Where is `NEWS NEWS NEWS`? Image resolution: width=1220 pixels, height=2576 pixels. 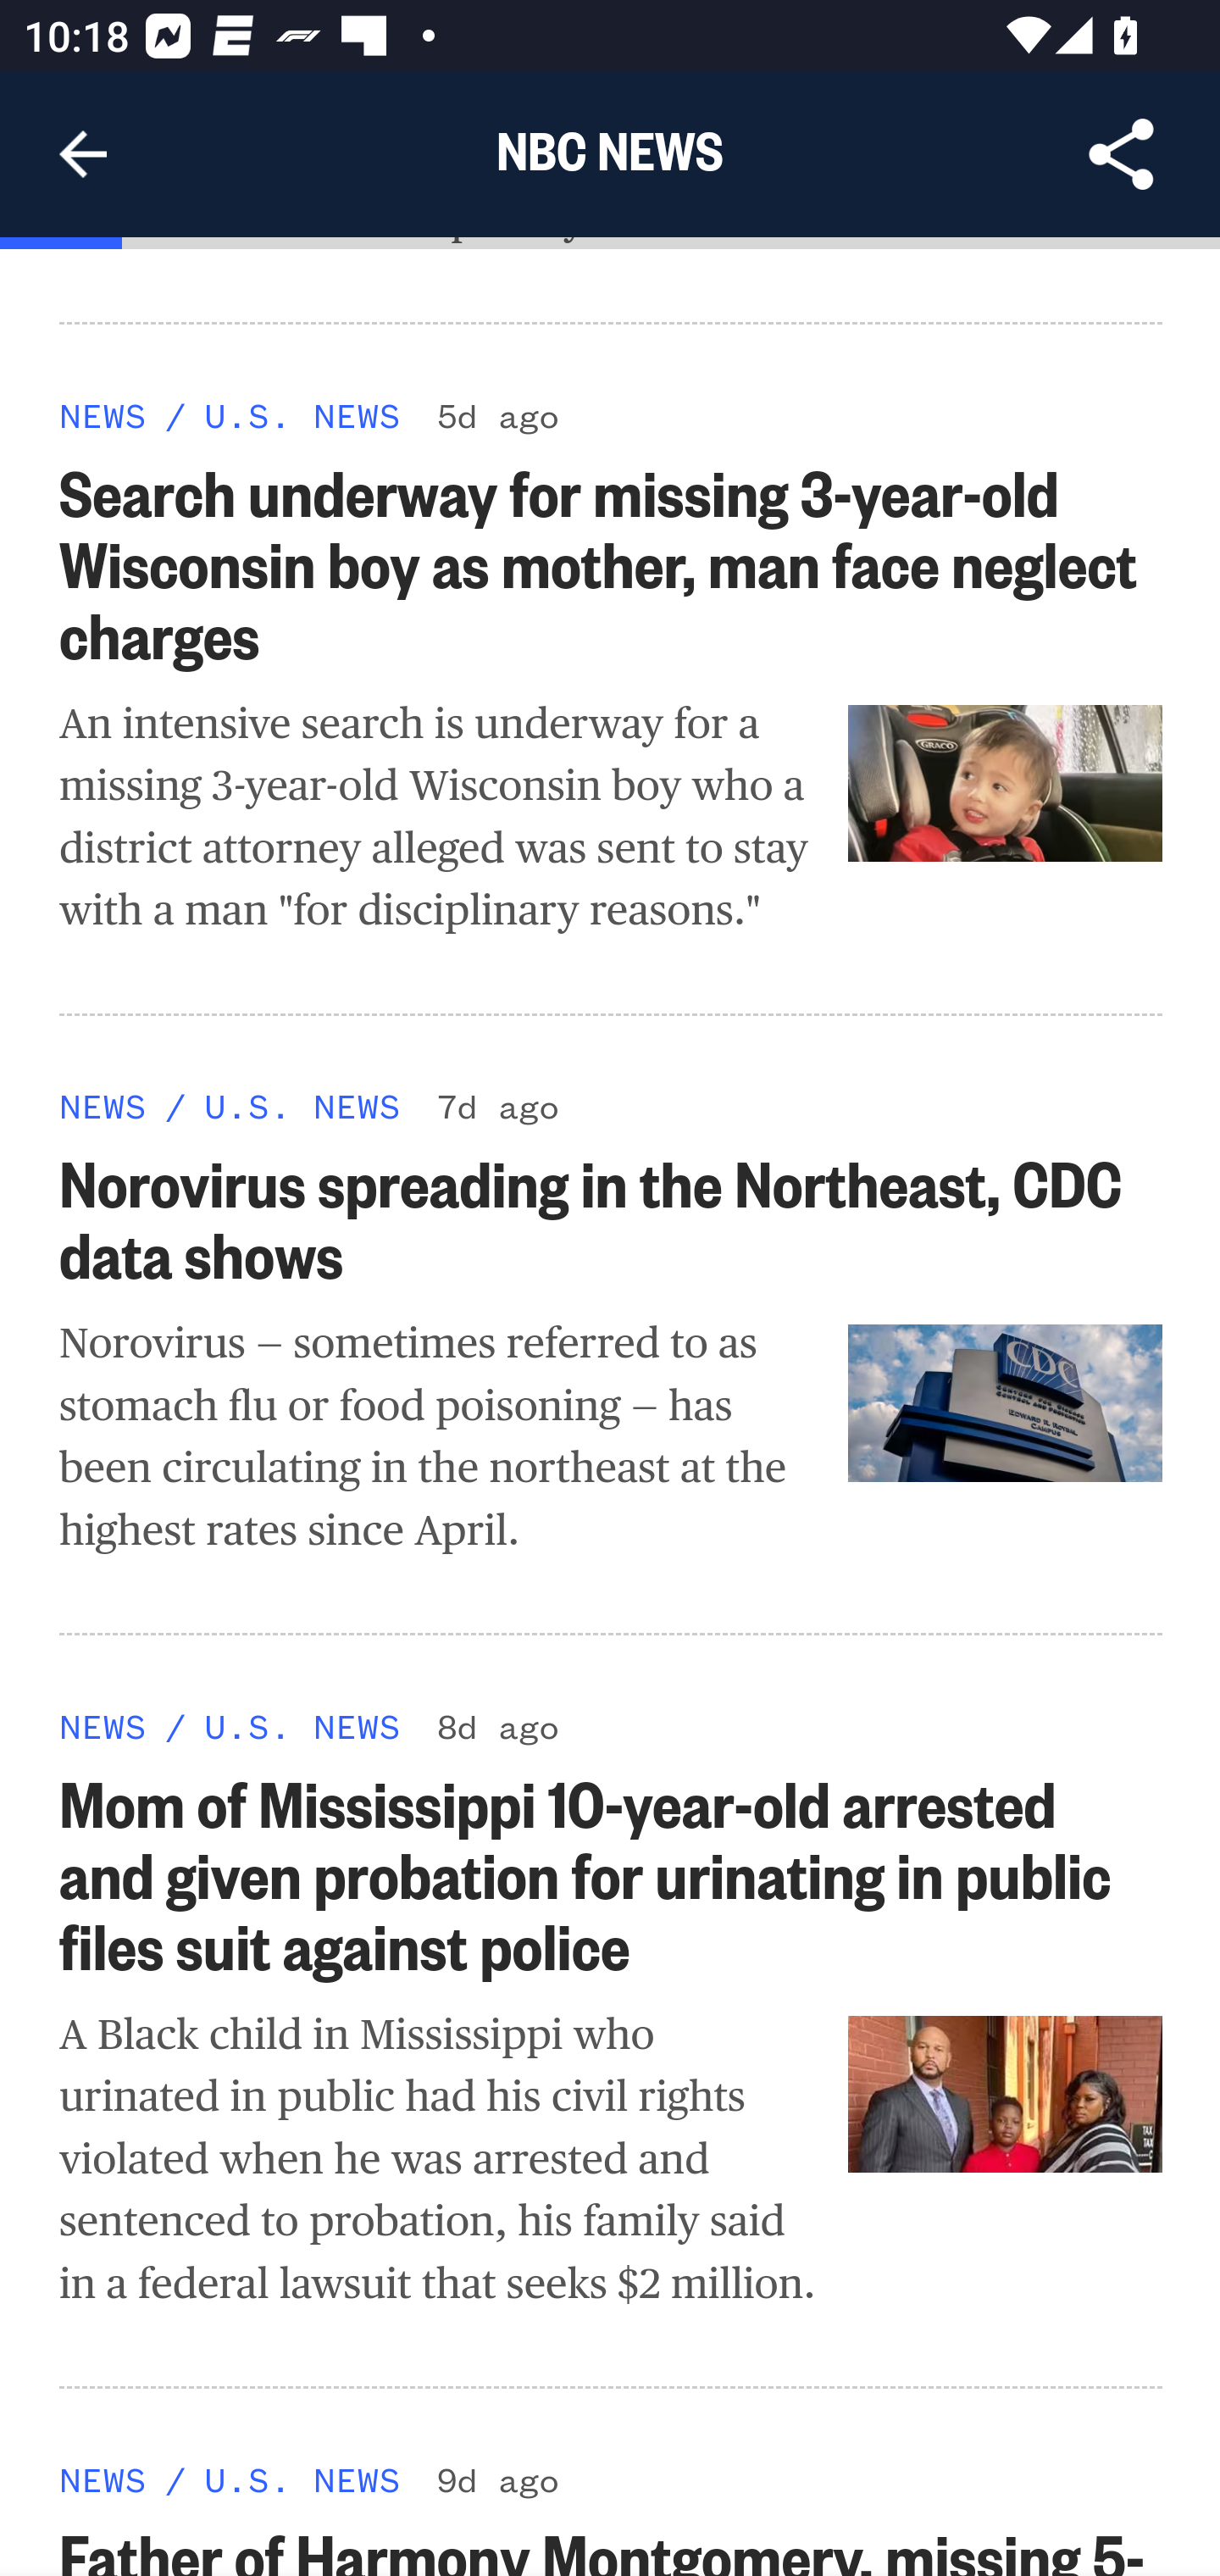
NEWS NEWS NEWS is located at coordinates (103, 2478).